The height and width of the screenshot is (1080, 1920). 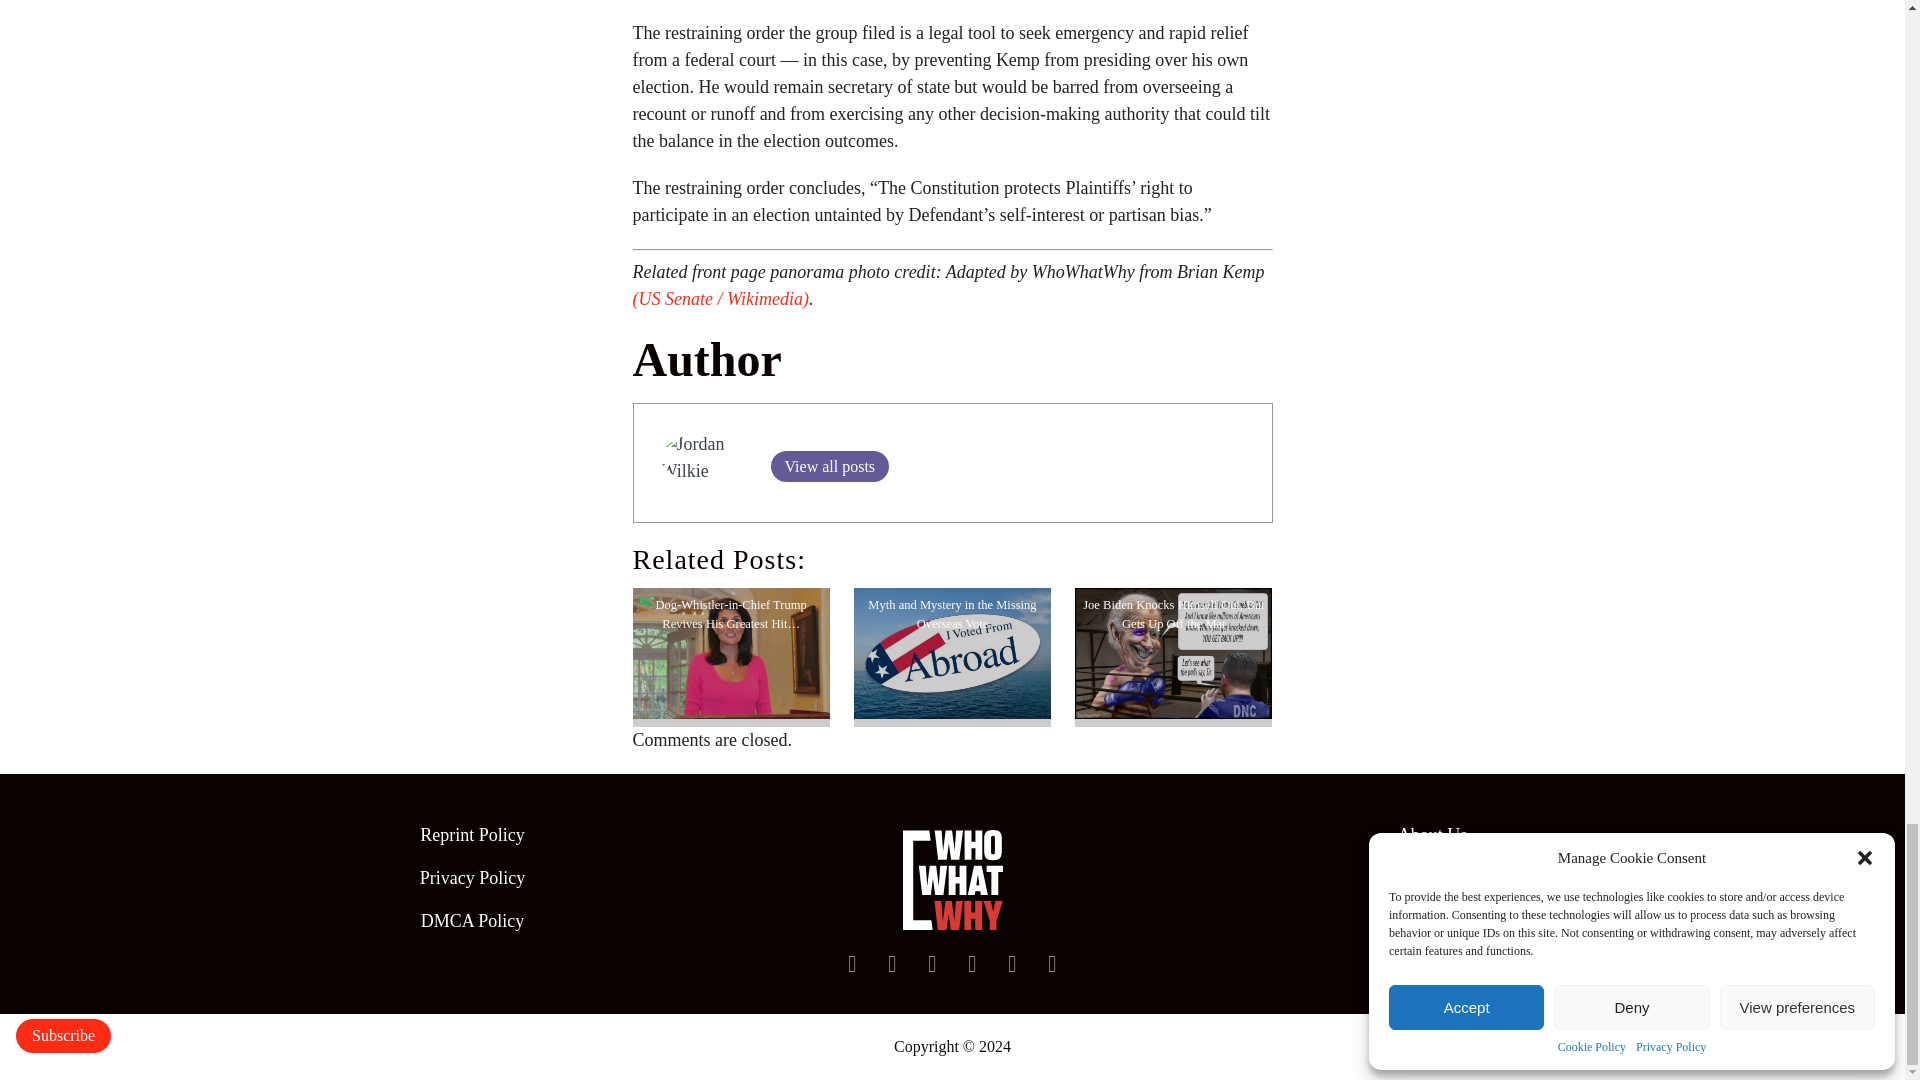 I want to click on View all posts, so click(x=828, y=466).